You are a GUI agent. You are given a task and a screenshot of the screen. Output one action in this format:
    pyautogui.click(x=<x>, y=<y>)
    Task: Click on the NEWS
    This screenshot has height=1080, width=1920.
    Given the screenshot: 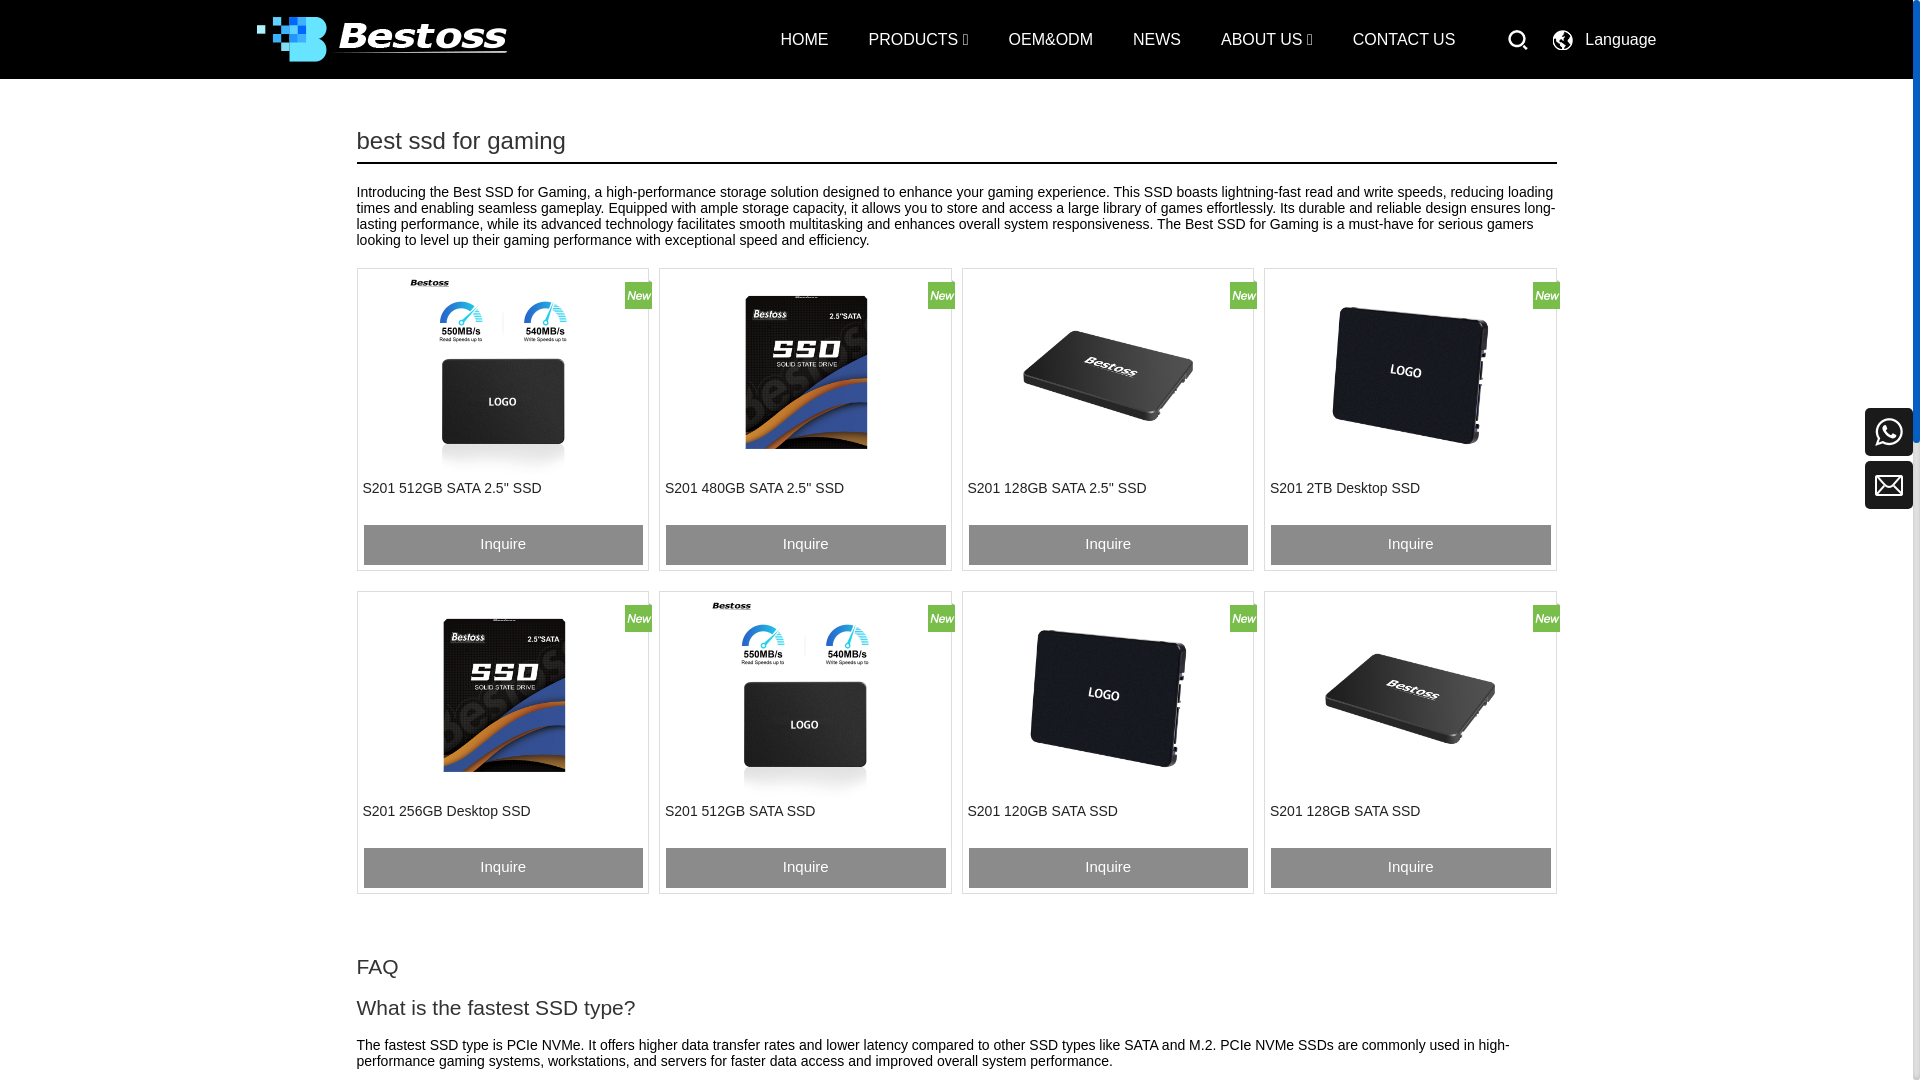 What is the action you would take?
    pyautogui.click(x=1156, y=39)
    